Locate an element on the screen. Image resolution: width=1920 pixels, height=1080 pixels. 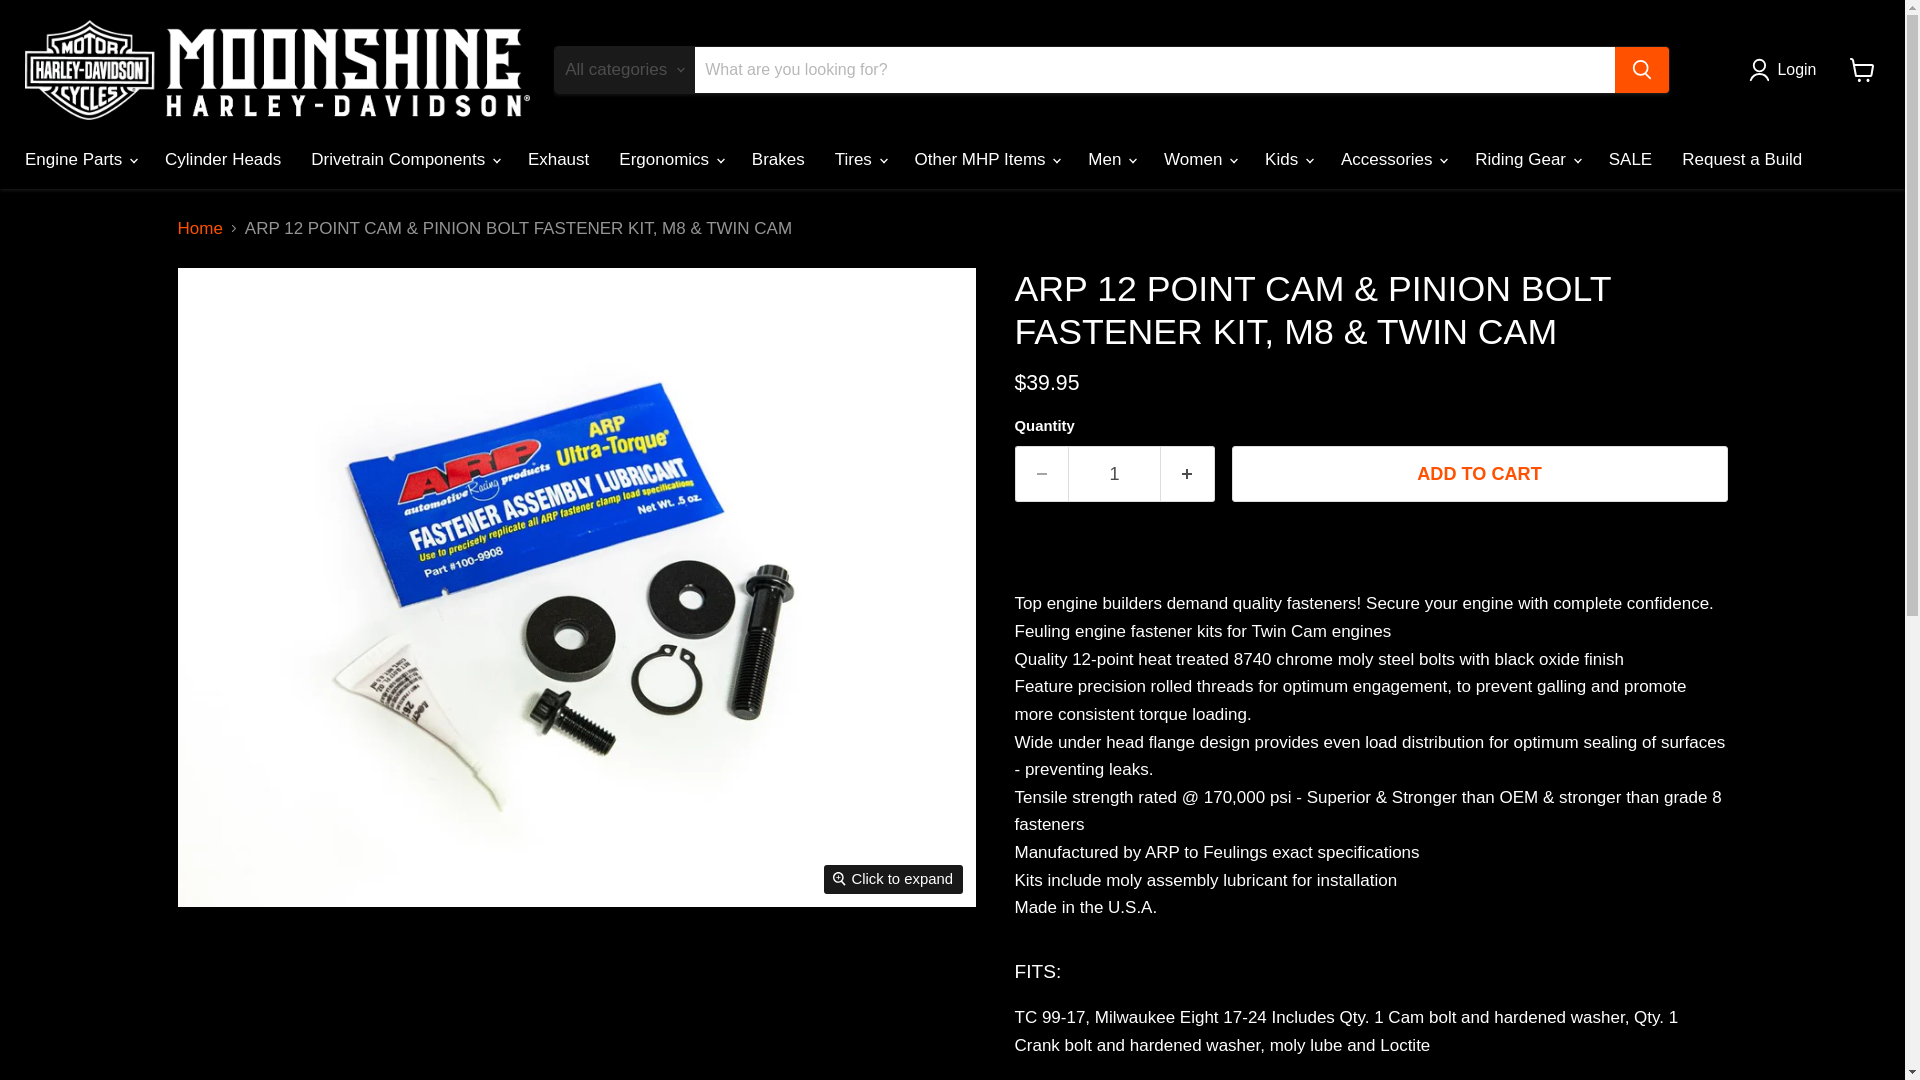
1 is located at coordinates (1114, 474).